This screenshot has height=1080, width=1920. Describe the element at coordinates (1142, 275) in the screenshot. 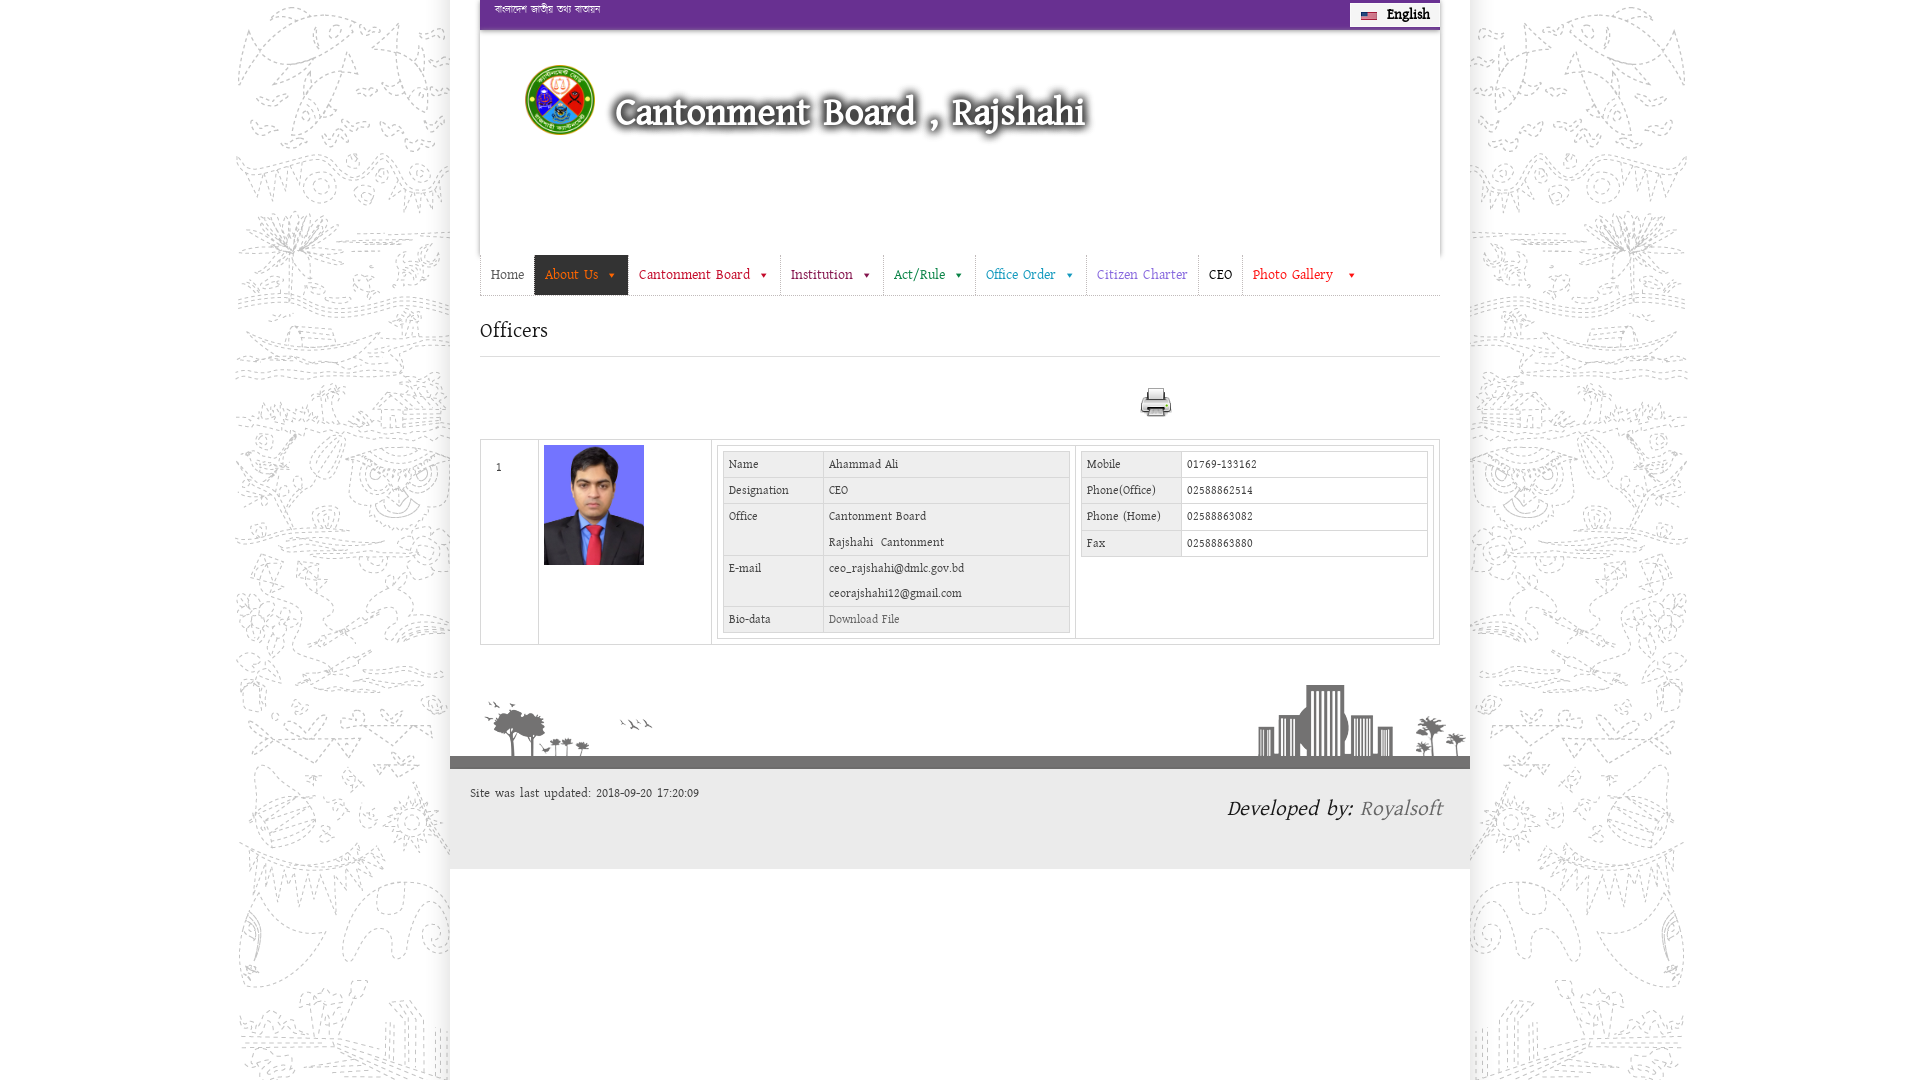

I see `Citizen Charter` at that location.